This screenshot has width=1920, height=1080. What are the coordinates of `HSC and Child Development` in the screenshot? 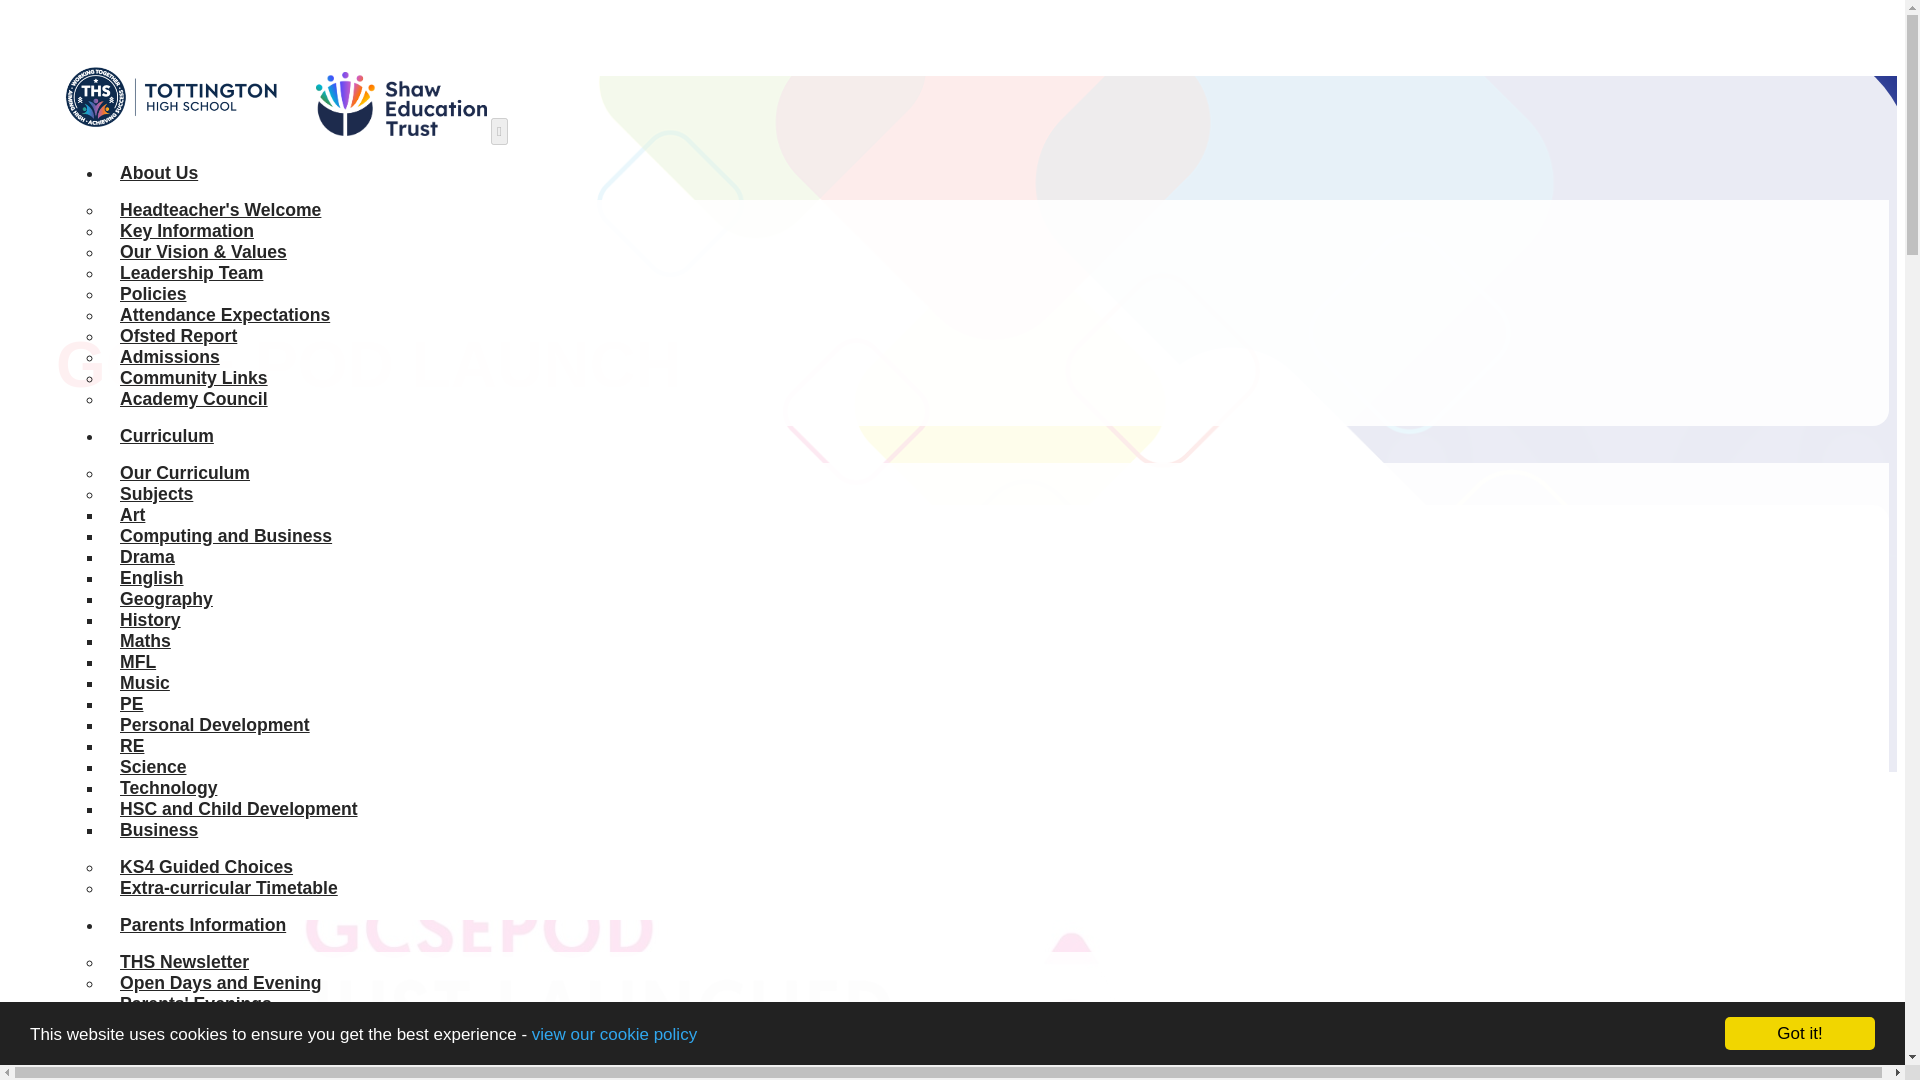 It's located at (238, 808).